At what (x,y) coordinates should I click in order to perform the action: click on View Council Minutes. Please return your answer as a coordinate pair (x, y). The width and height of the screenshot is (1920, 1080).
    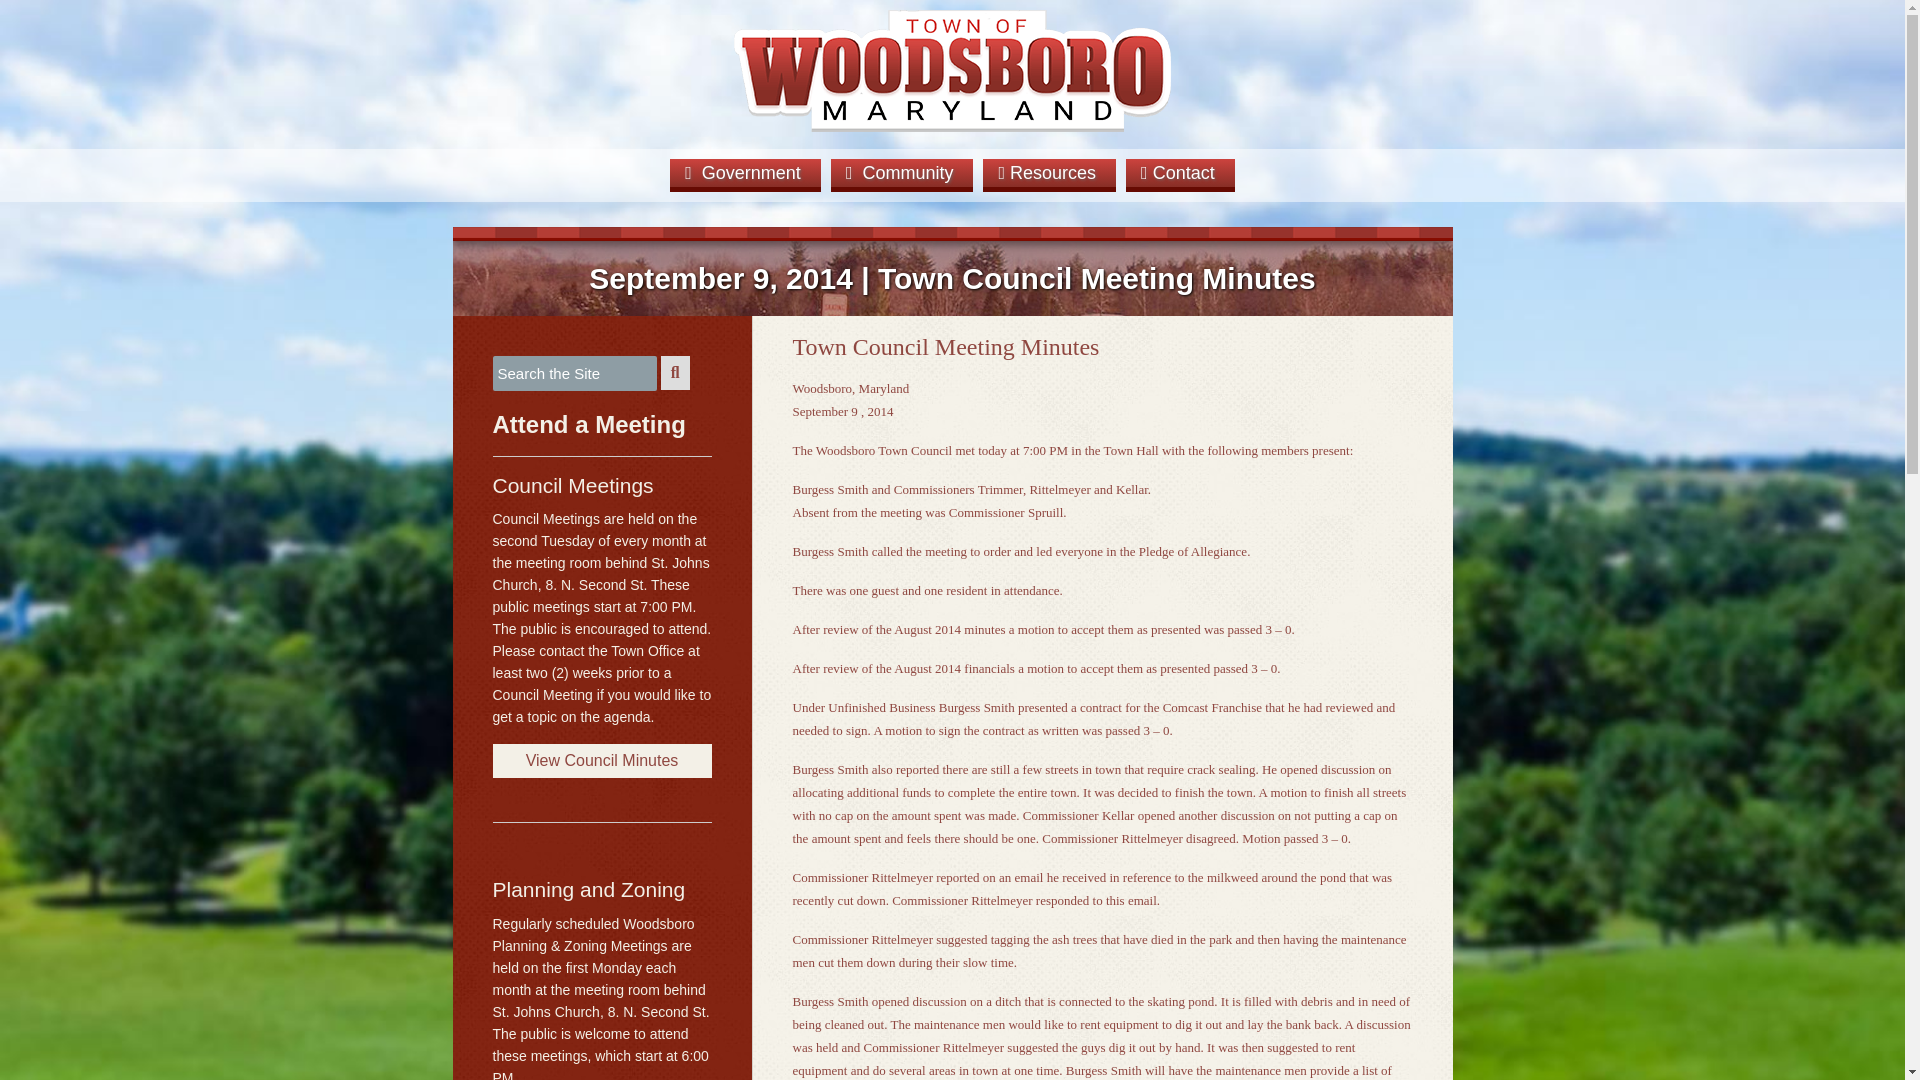
    Looking at the image, I should click on (600, 760).